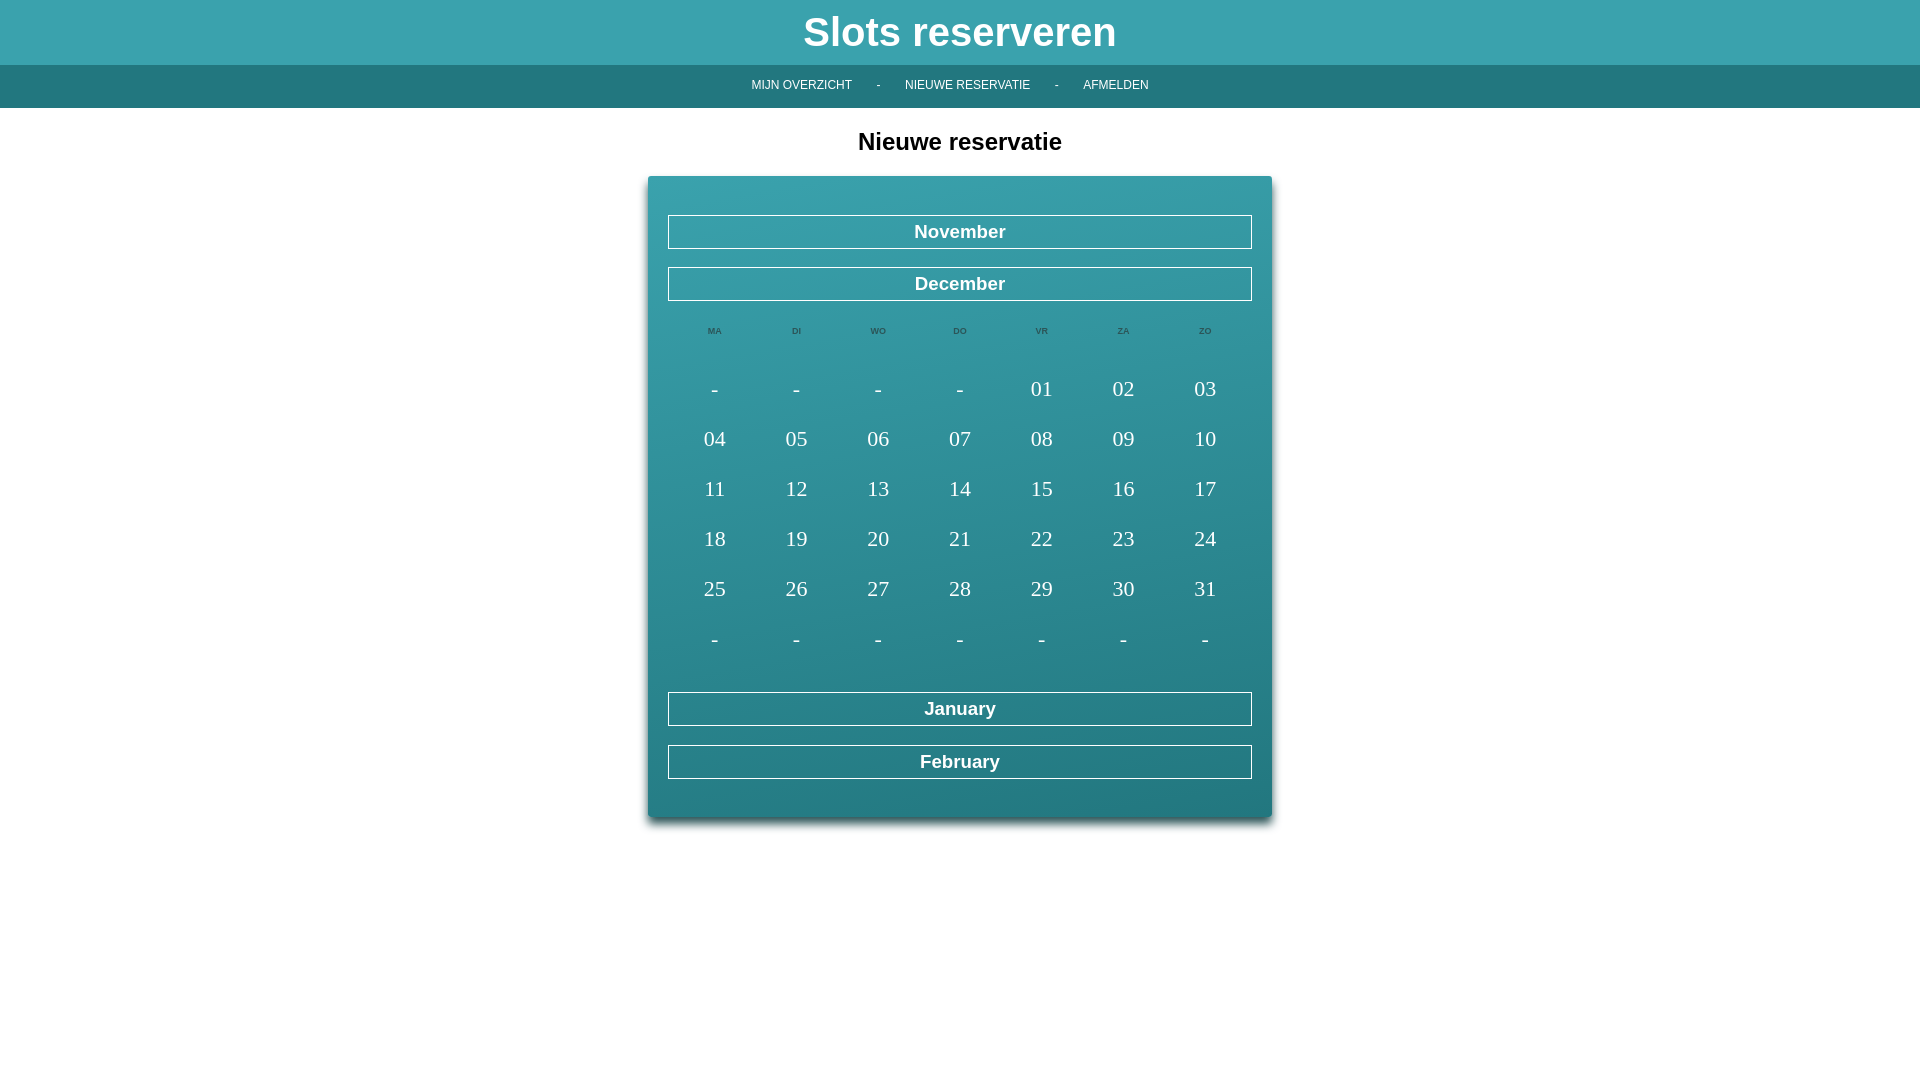 This screenshot has width=1920, height=1080. What do you see at coordinates (968, 84) in the screenshot?
I see `NIEUWE RESERVATIE` at bounding box center [968, 84].